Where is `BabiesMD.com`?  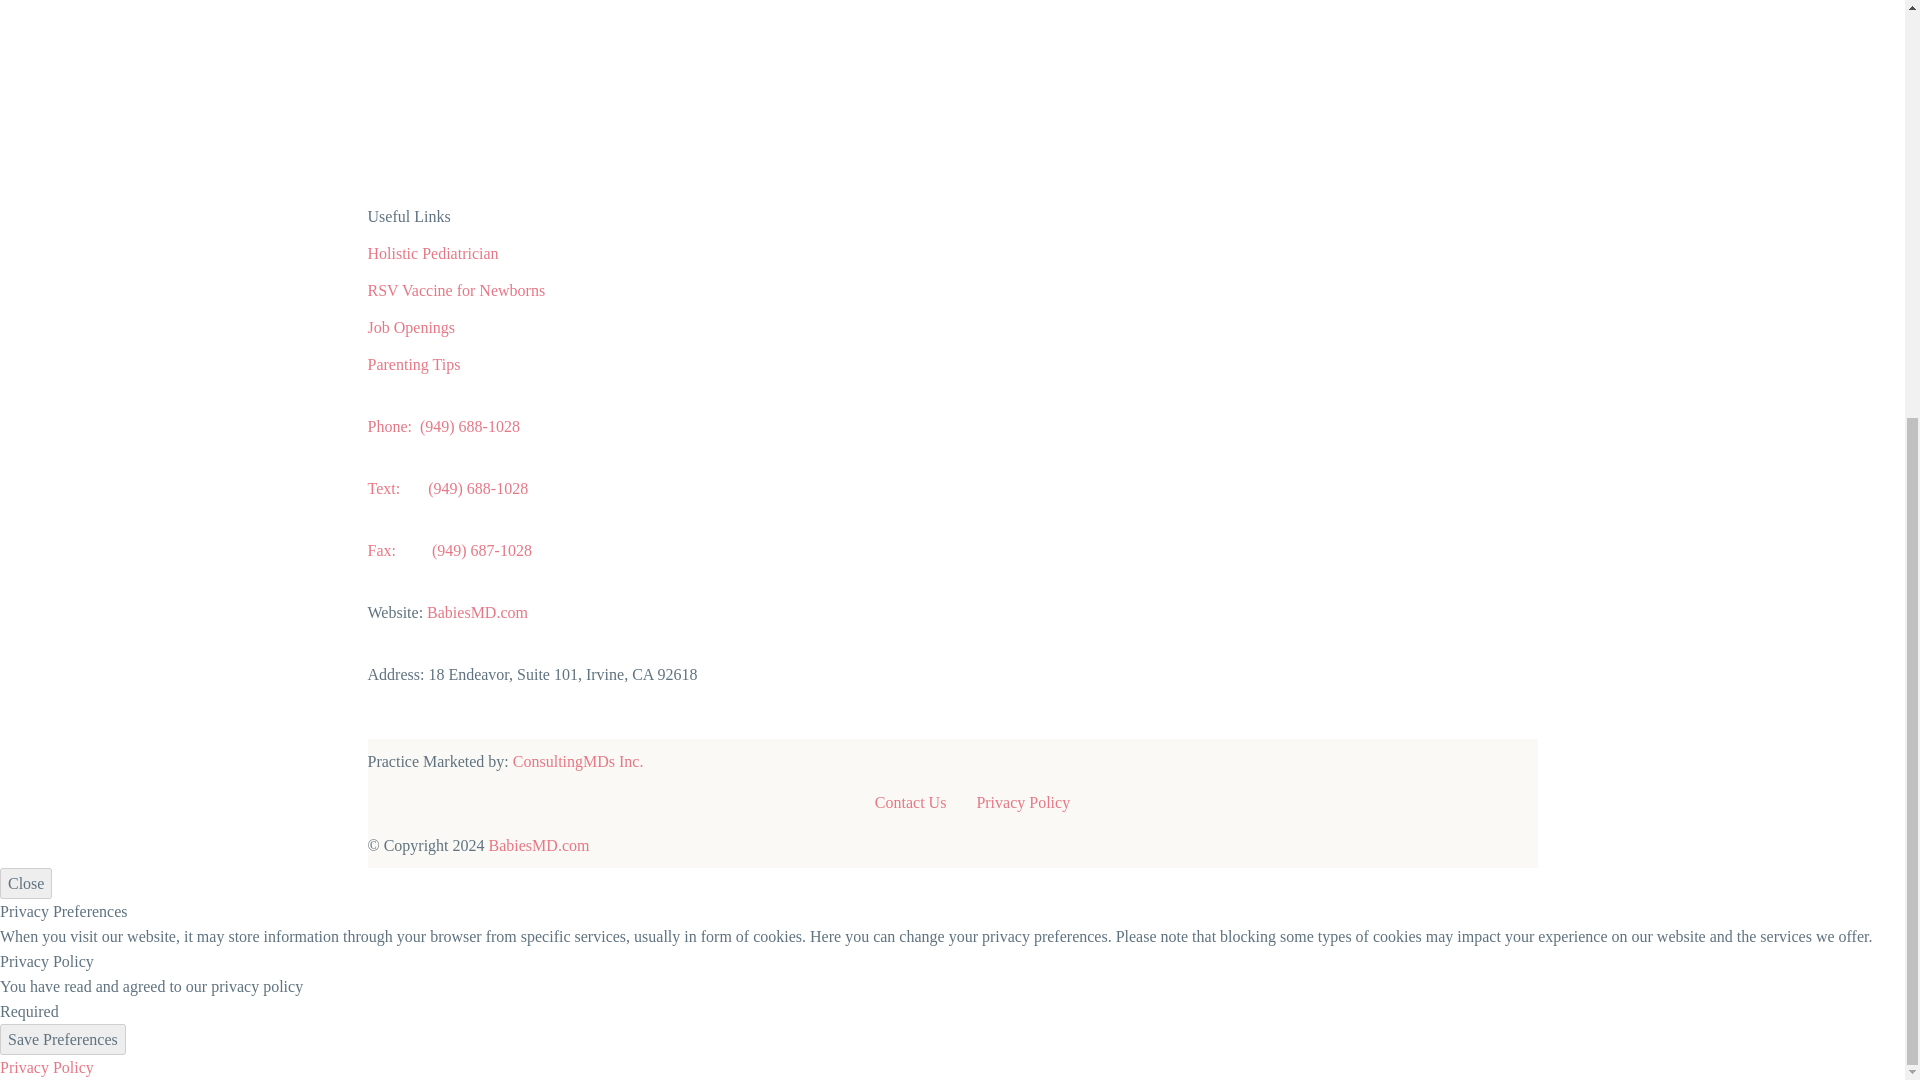
BabiesMD.com is located at coordinates (539, 846).